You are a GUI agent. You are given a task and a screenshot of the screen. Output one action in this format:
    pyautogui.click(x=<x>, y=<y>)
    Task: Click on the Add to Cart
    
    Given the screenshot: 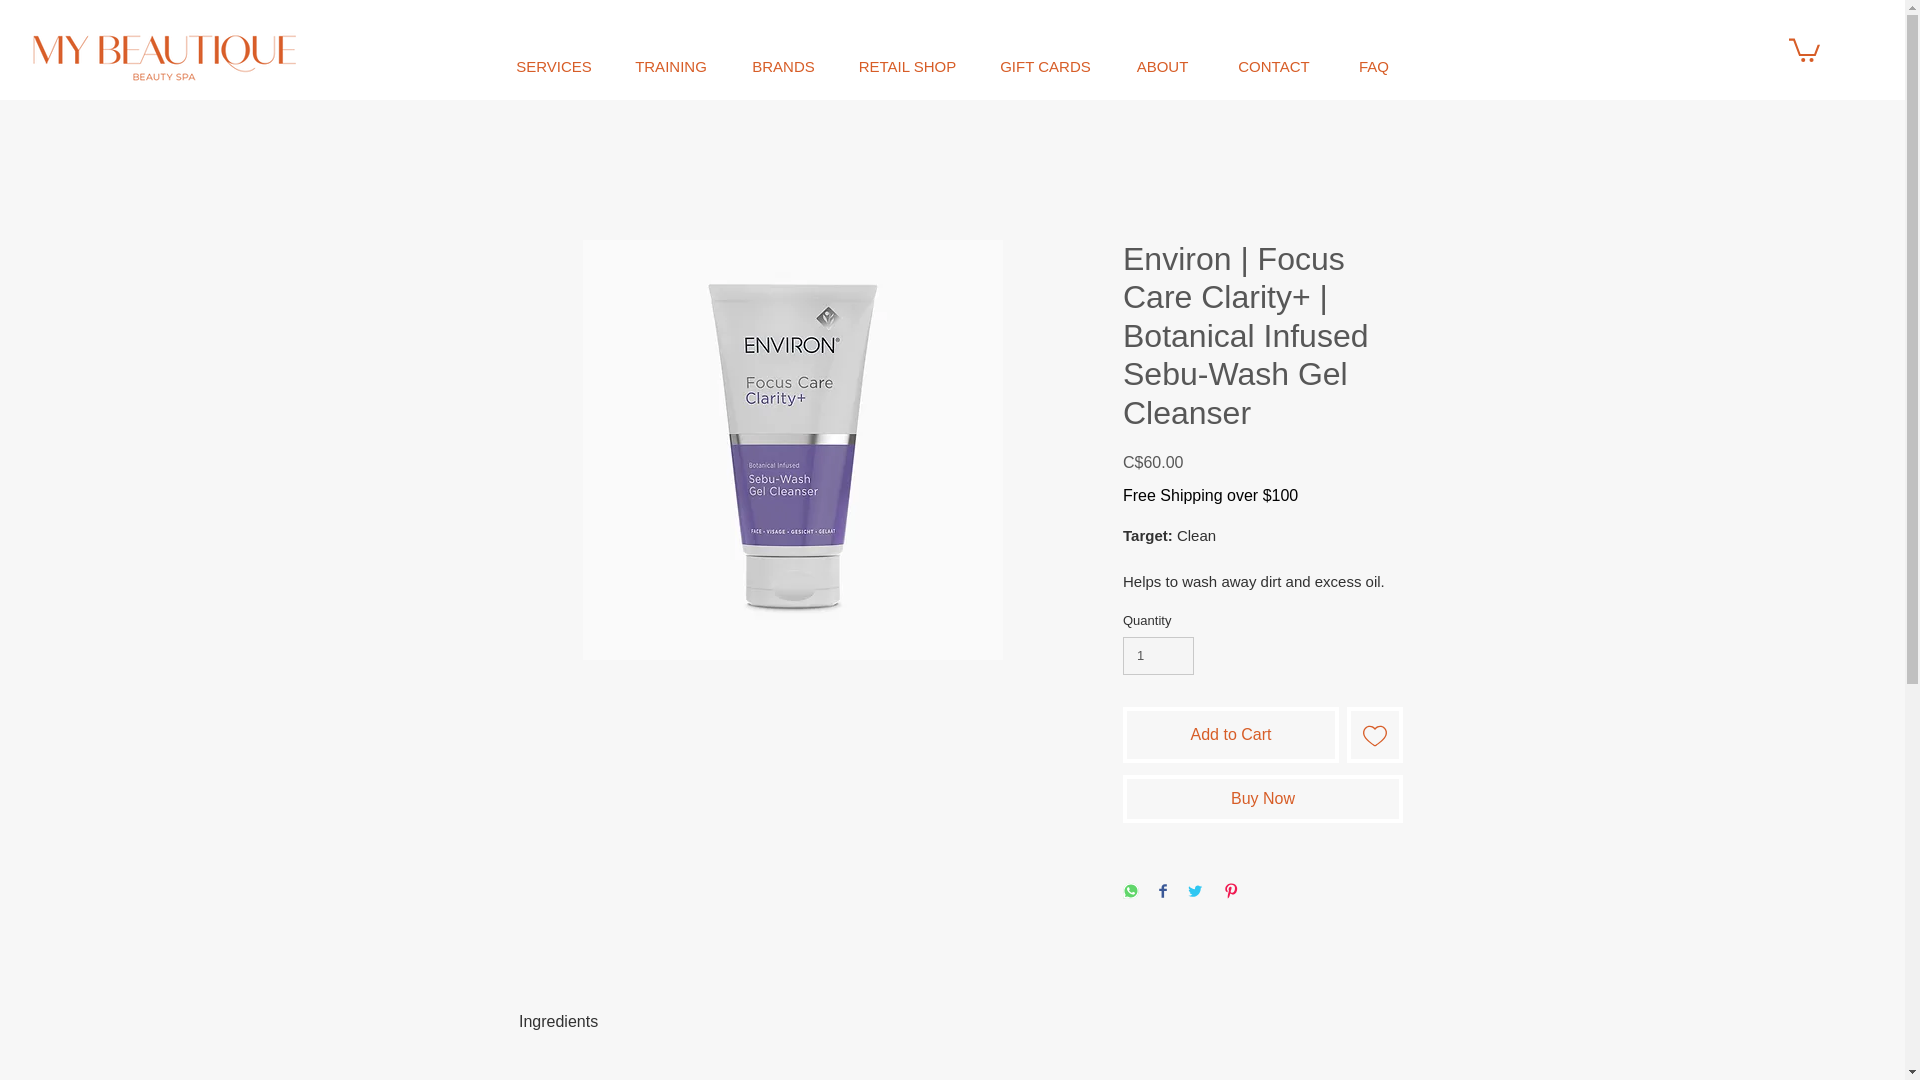 What is the action you would take?
    pyautogui.click(x=1230, y=734)
    